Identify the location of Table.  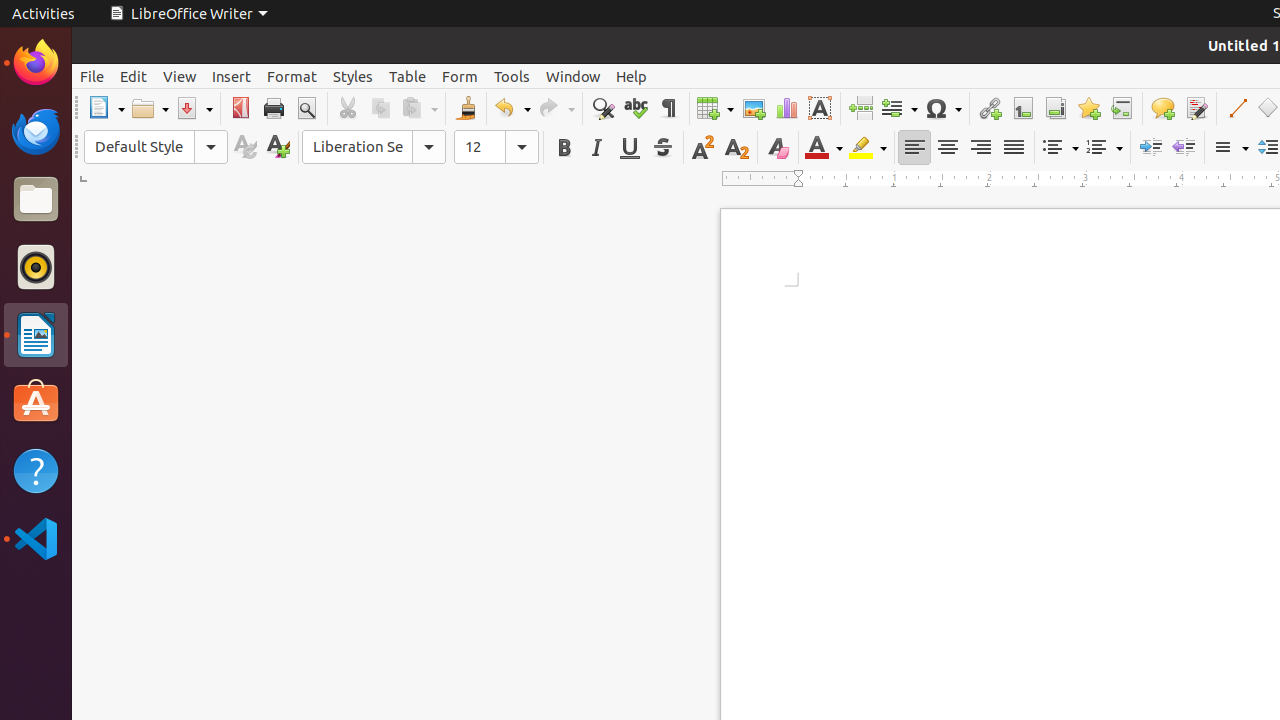
(715, 108).